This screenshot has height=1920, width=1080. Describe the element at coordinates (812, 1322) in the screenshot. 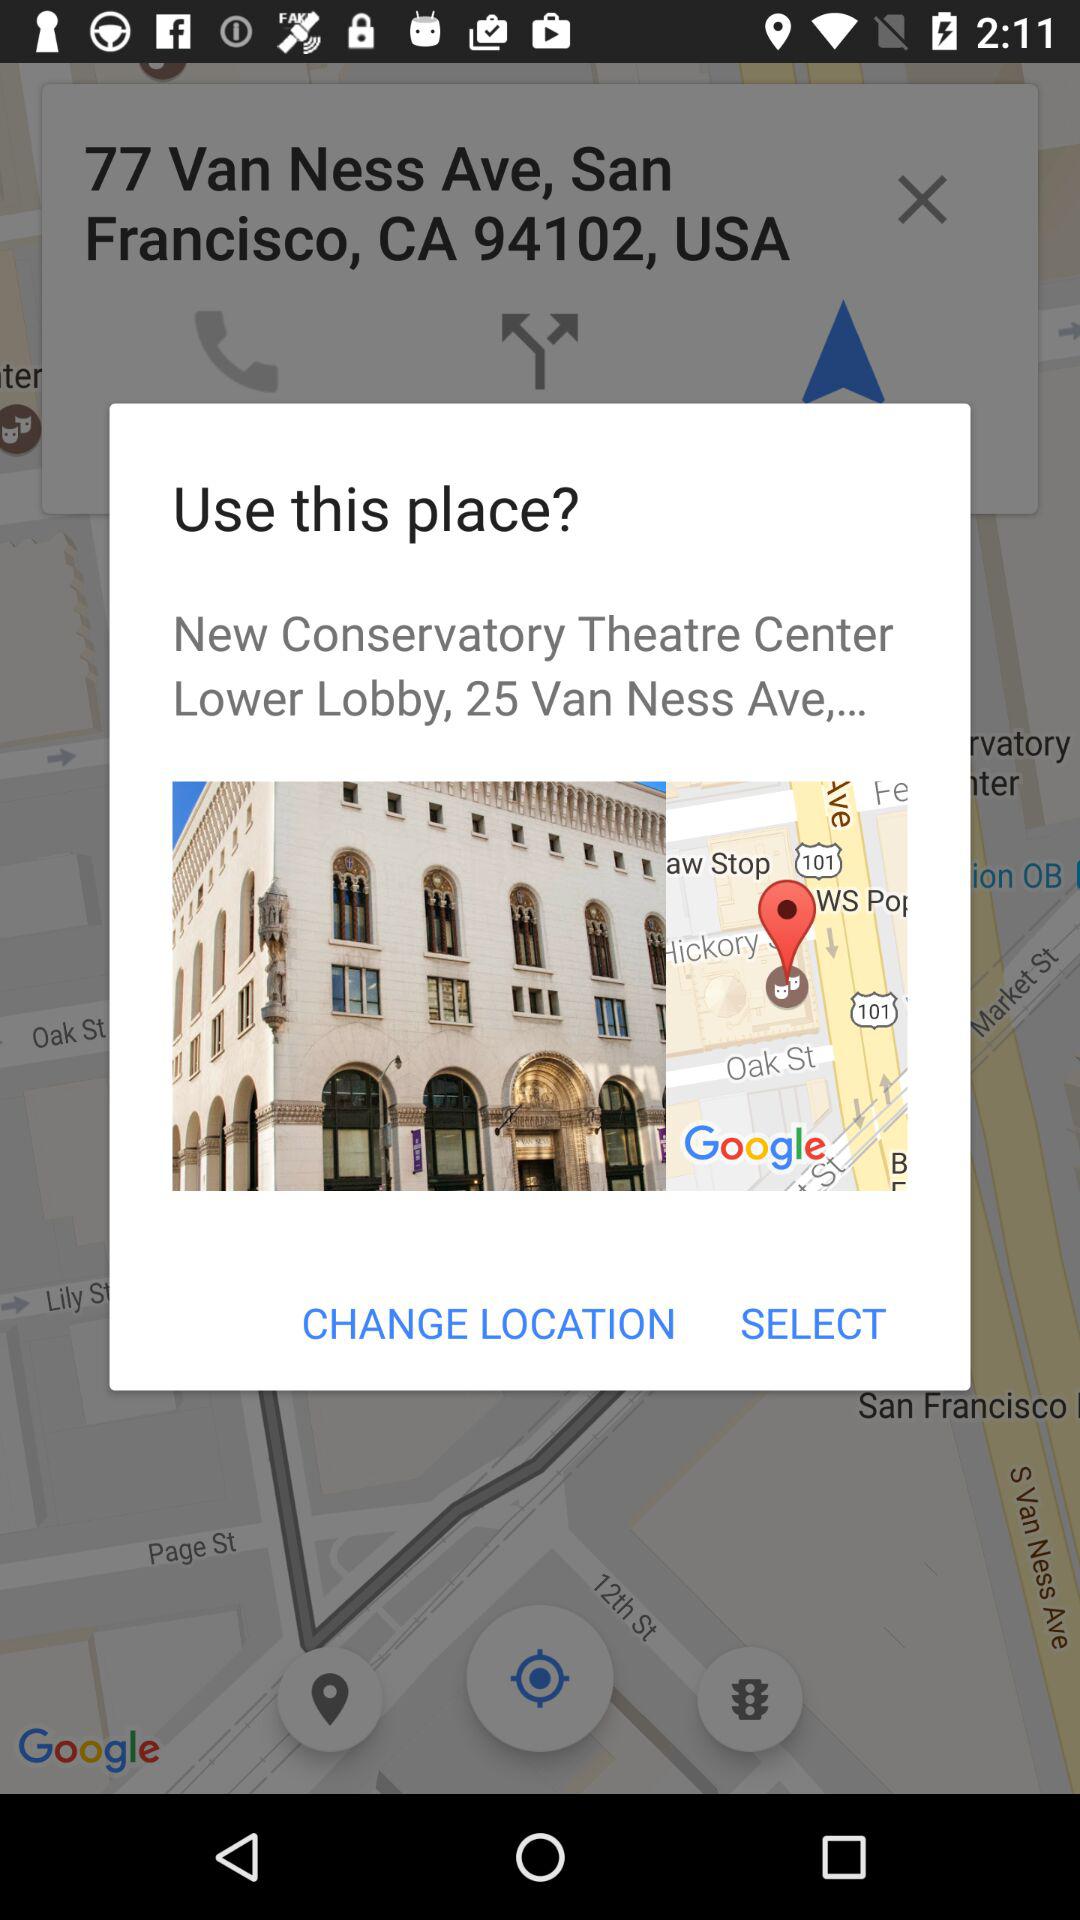

I see `launch icon to the right of change location icon` at that location.